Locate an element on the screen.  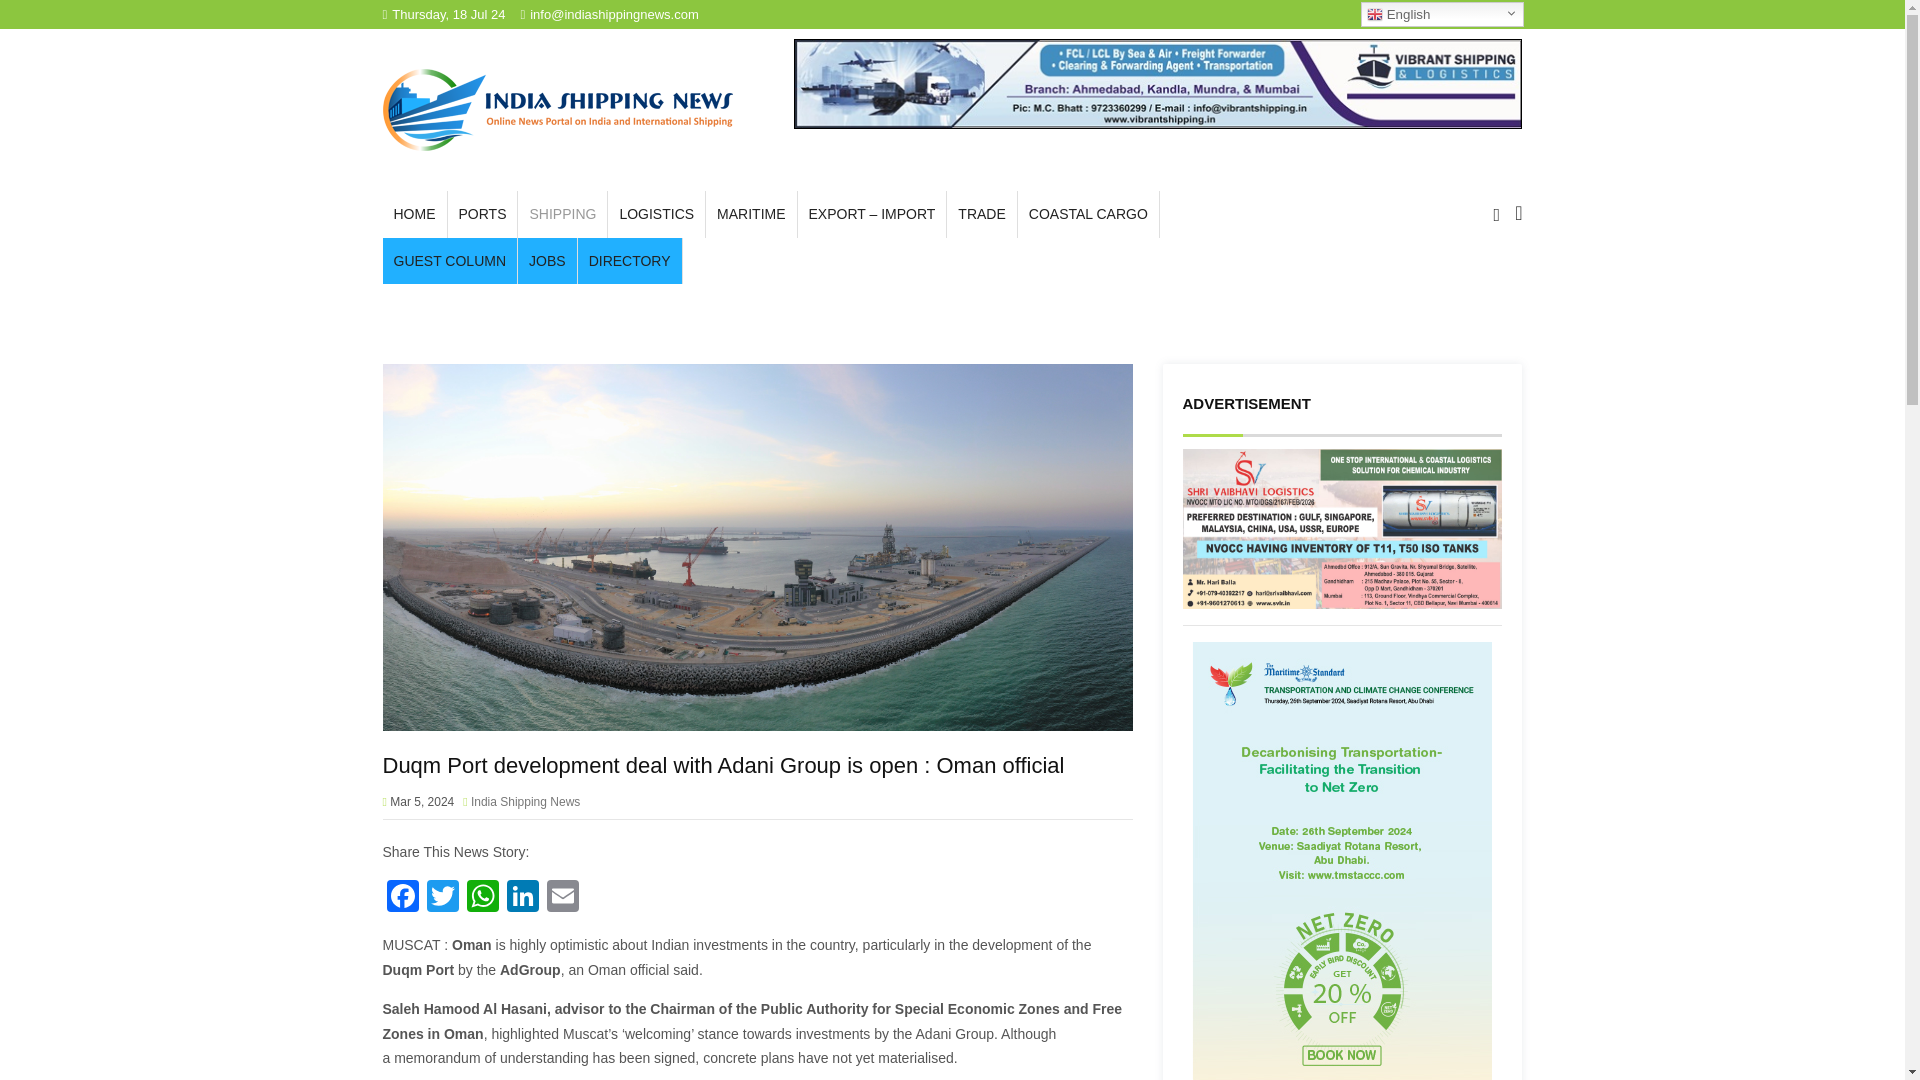
JOBS is located at coordinates (548, 261).